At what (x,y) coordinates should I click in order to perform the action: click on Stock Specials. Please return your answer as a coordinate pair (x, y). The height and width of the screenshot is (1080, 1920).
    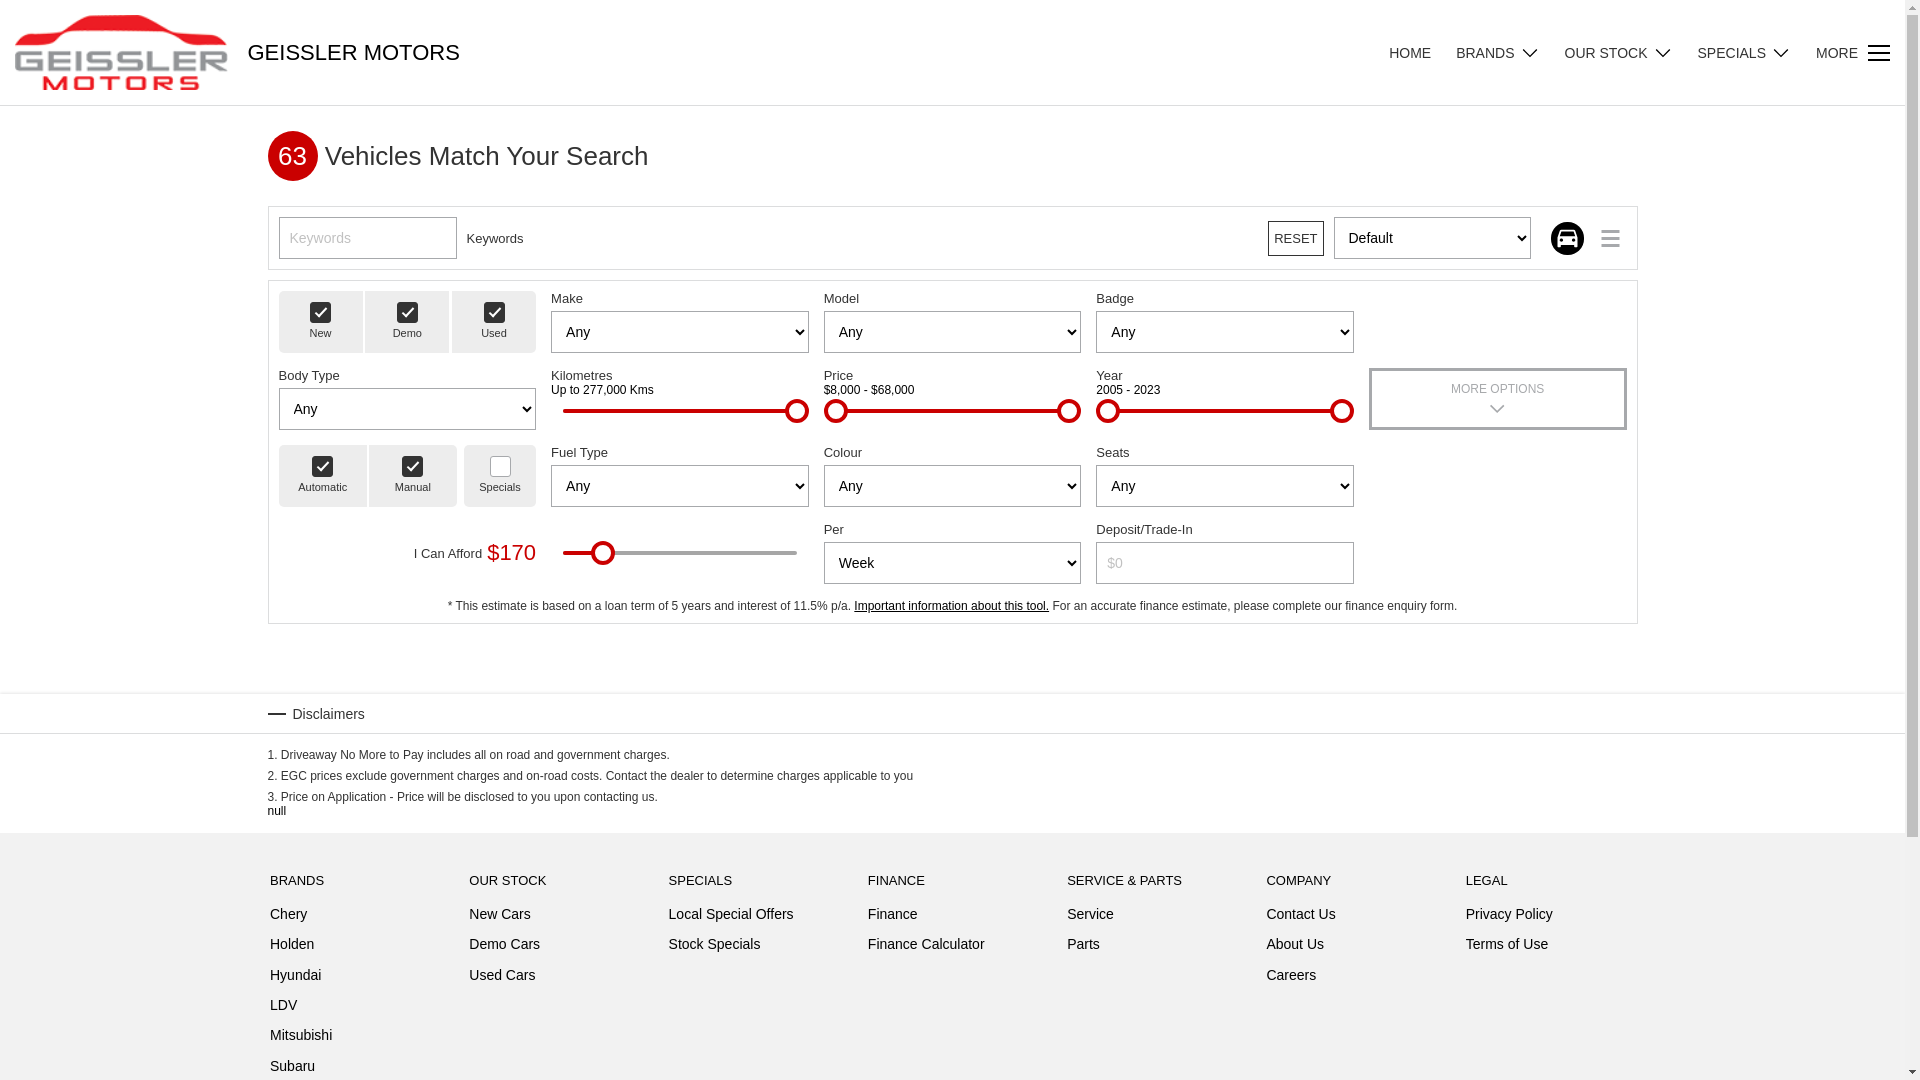
    Looking at the image, I should click on (715, 944).